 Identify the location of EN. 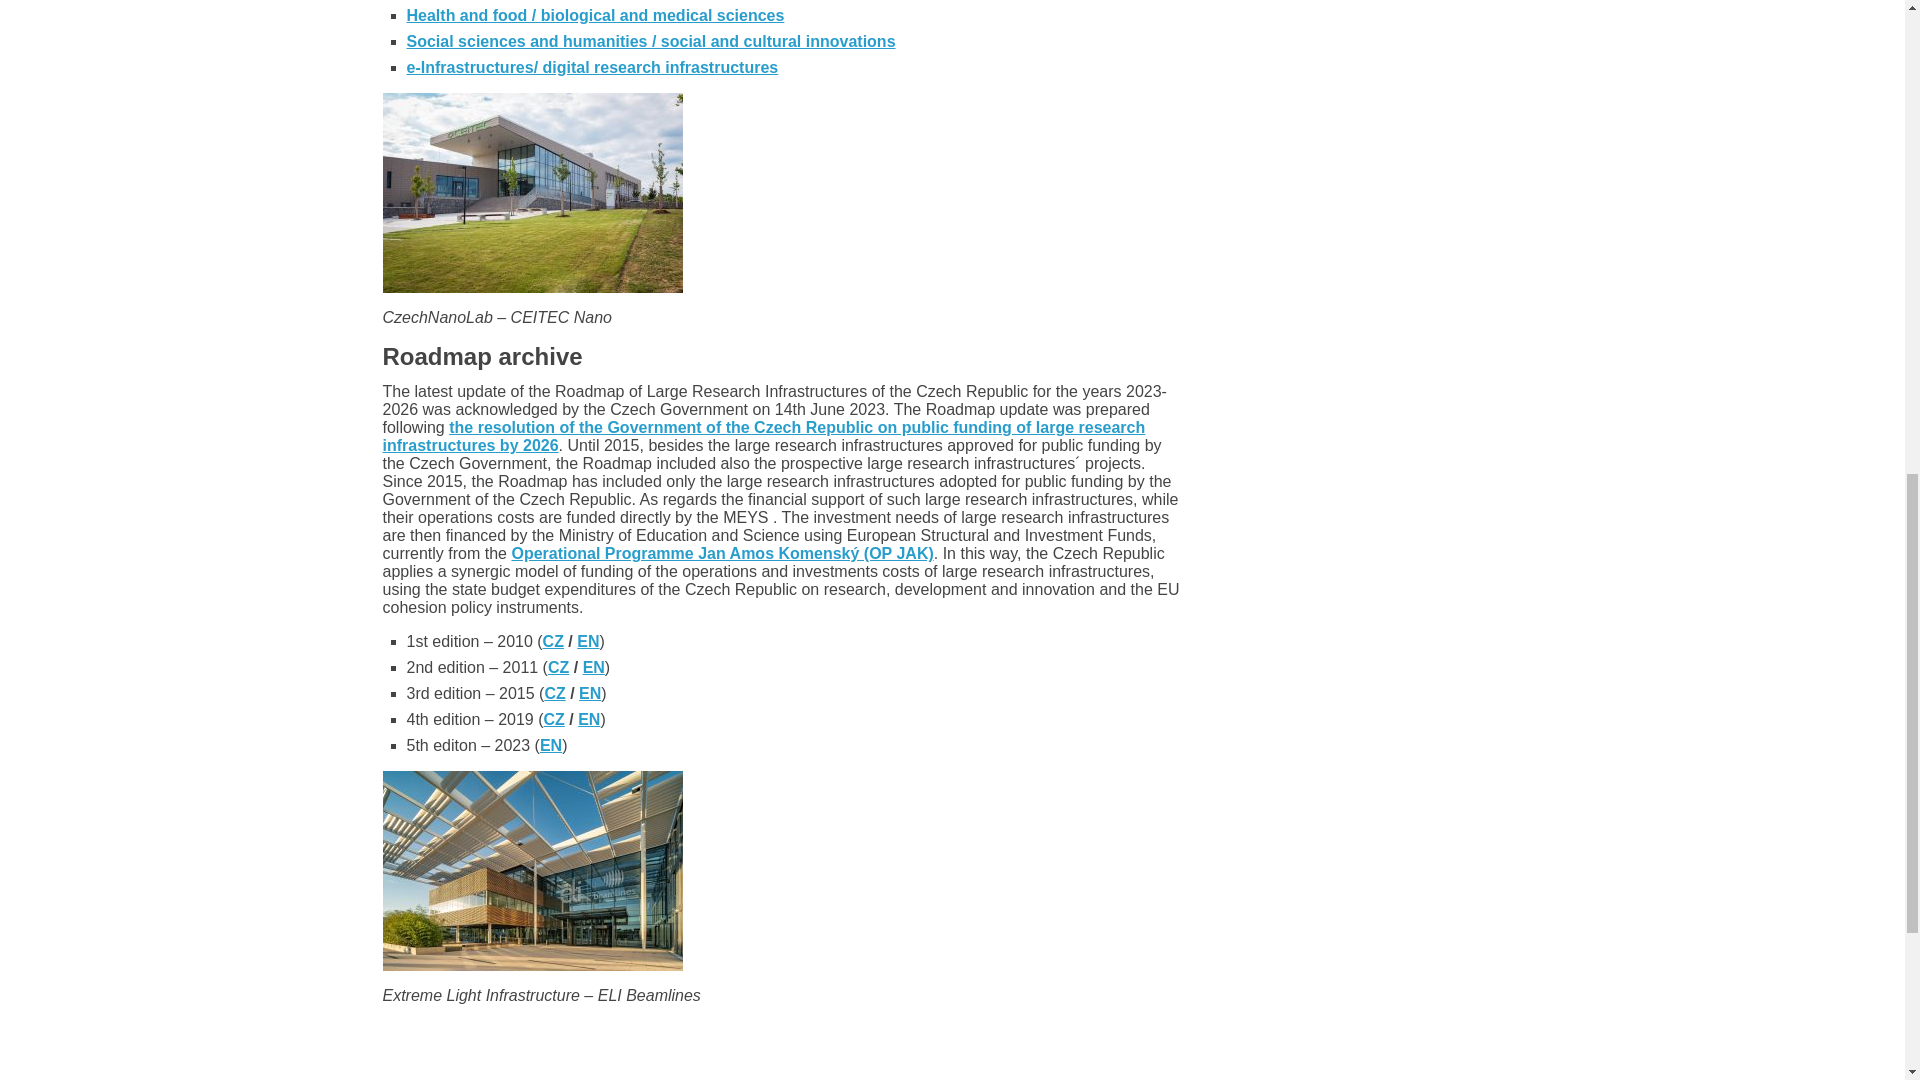
(588, 641).